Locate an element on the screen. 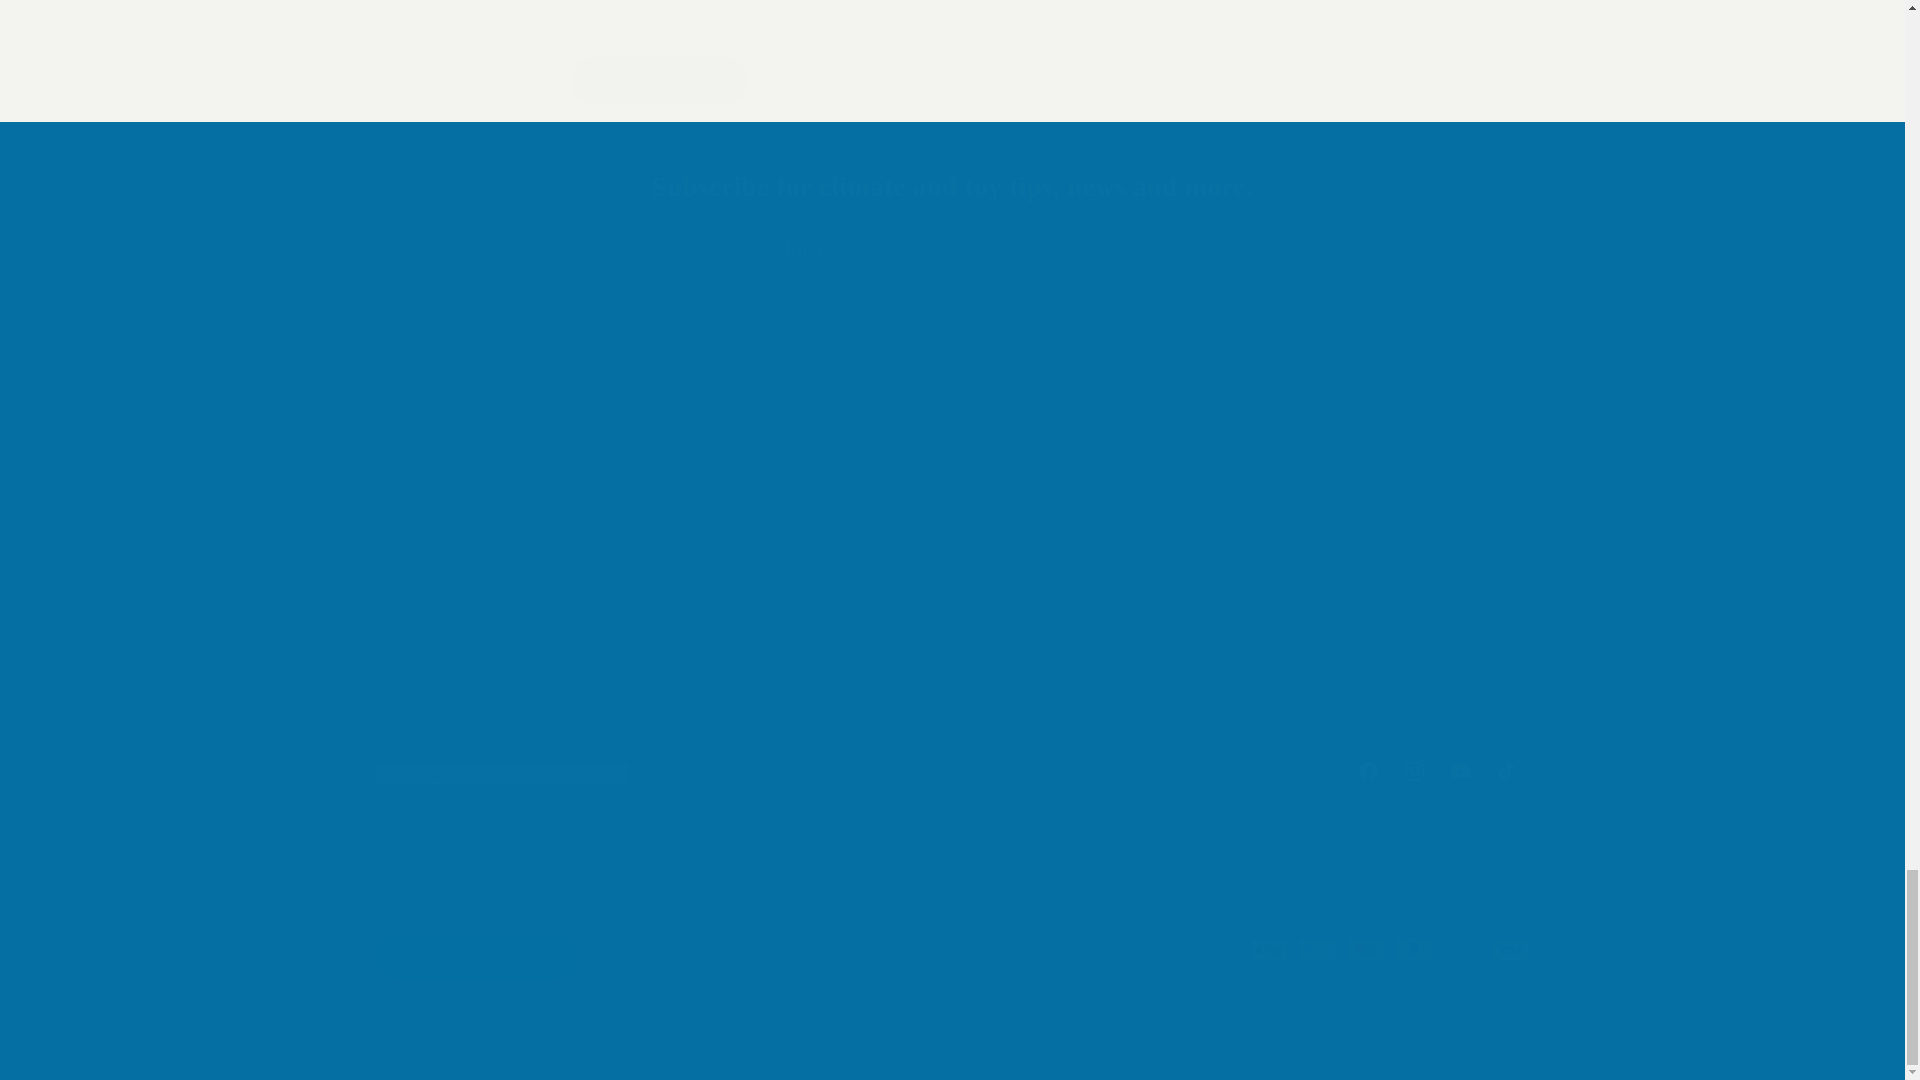  Email is located at coordinates (953, 250).